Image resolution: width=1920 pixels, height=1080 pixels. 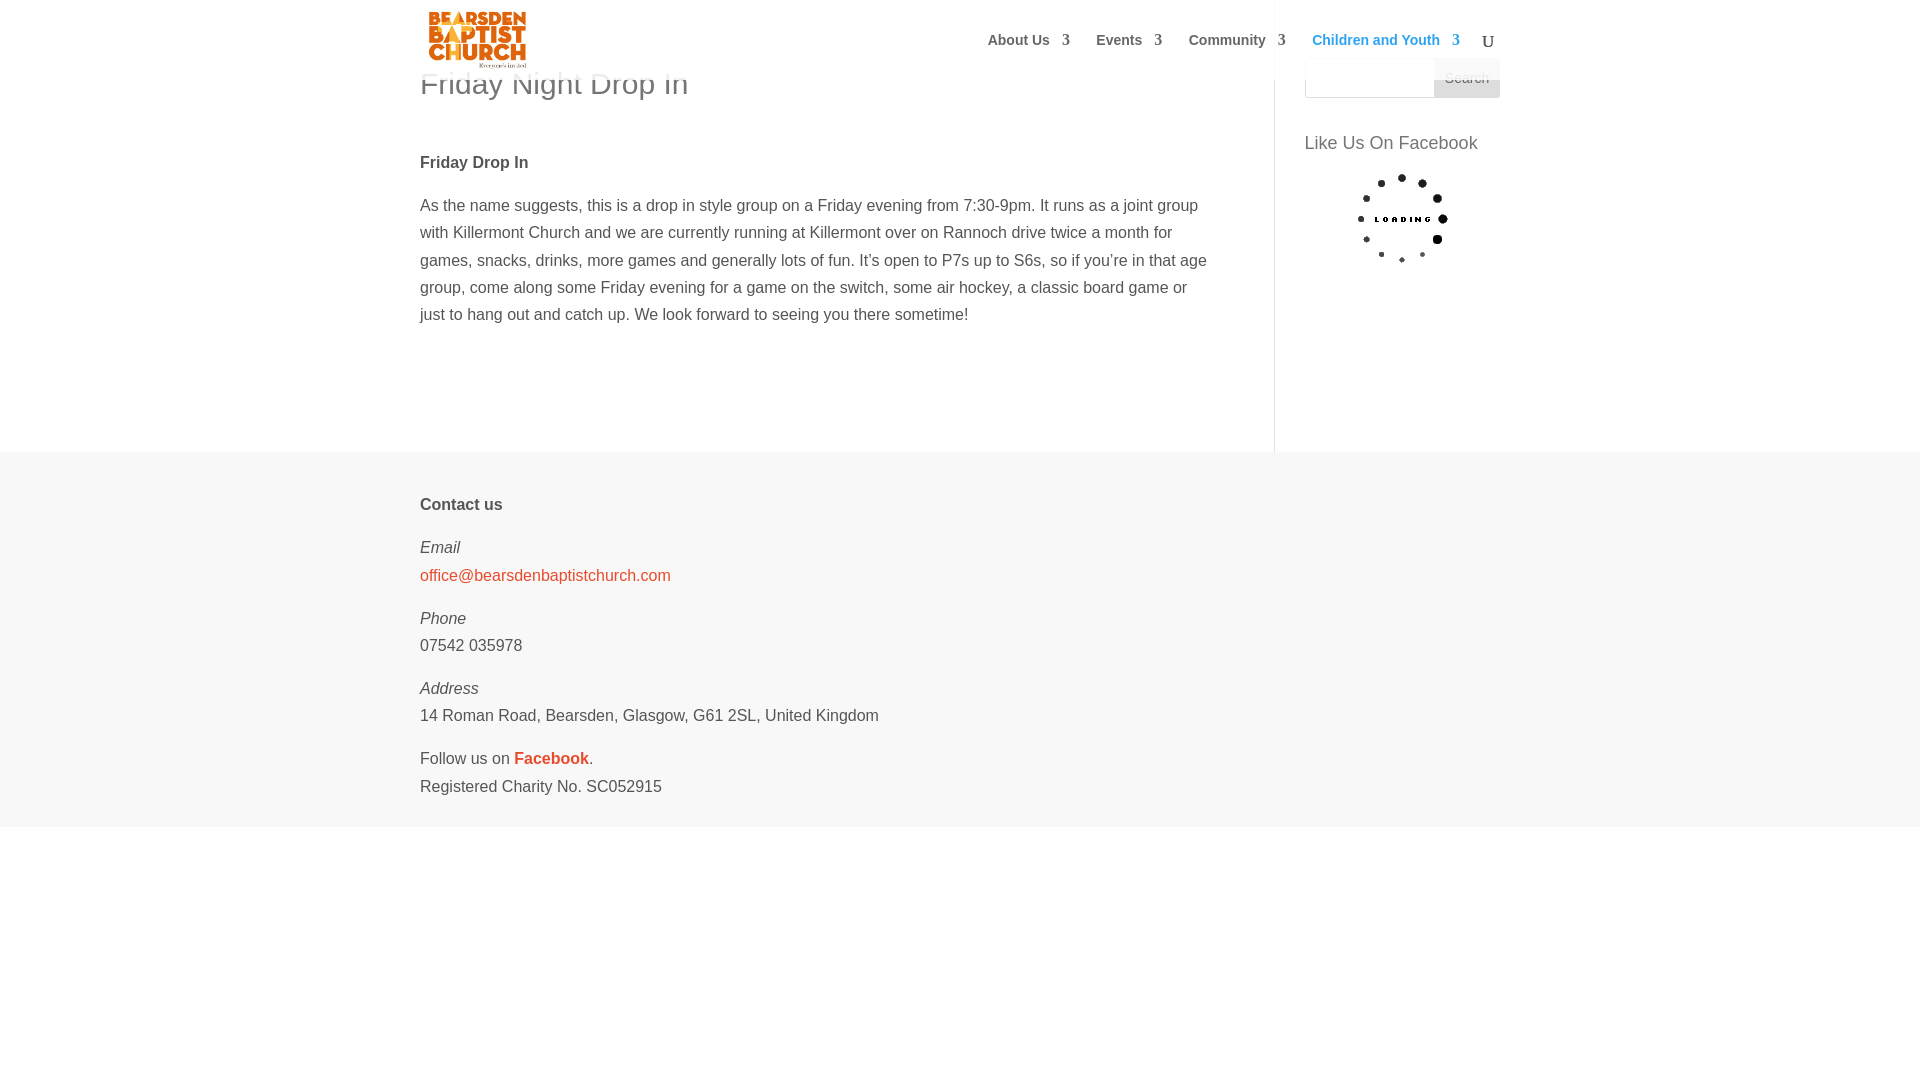 What do you see at coordinates (552, 758) in the screenshot?
I see `Facebook` at bounding box center [552, 758].